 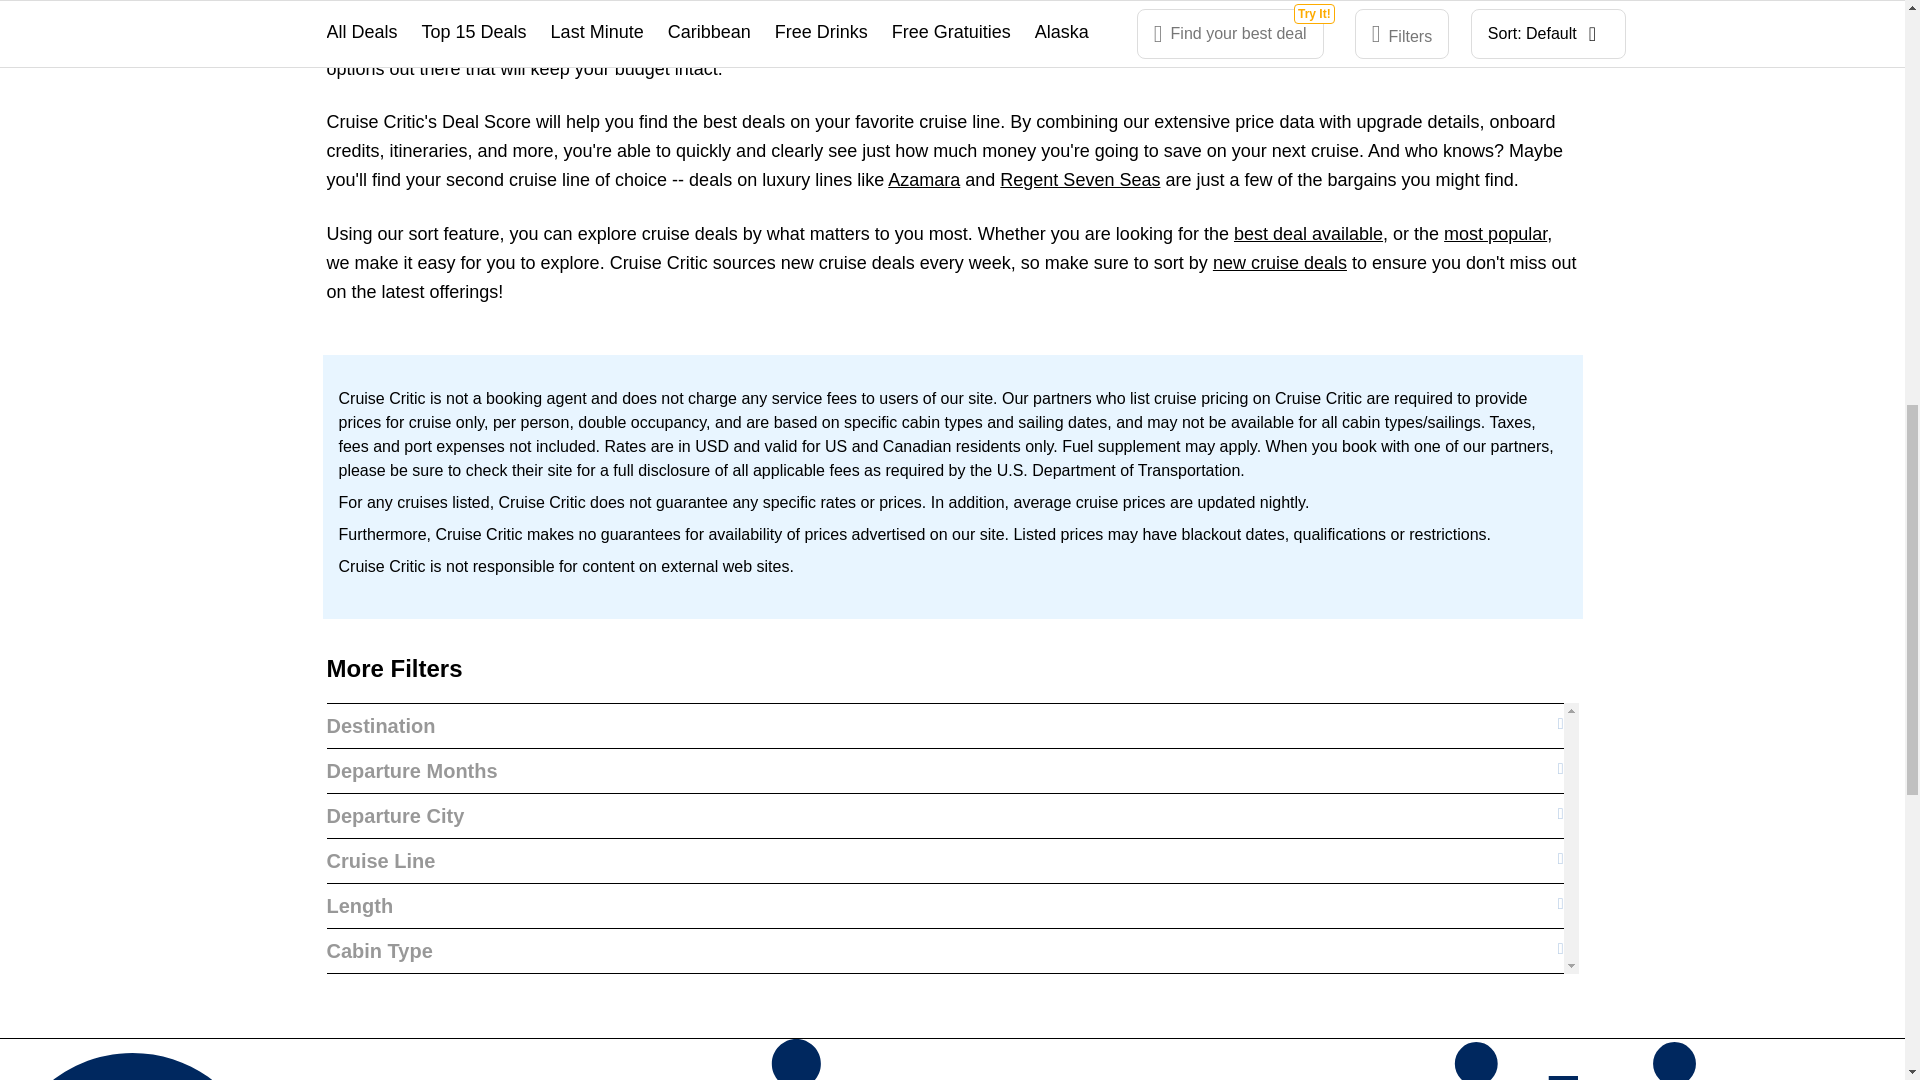 What do you see at coordinates (1000, 38) in the screenshot?
I see `Royal Caribbean` at bounding box center [1000, 38].